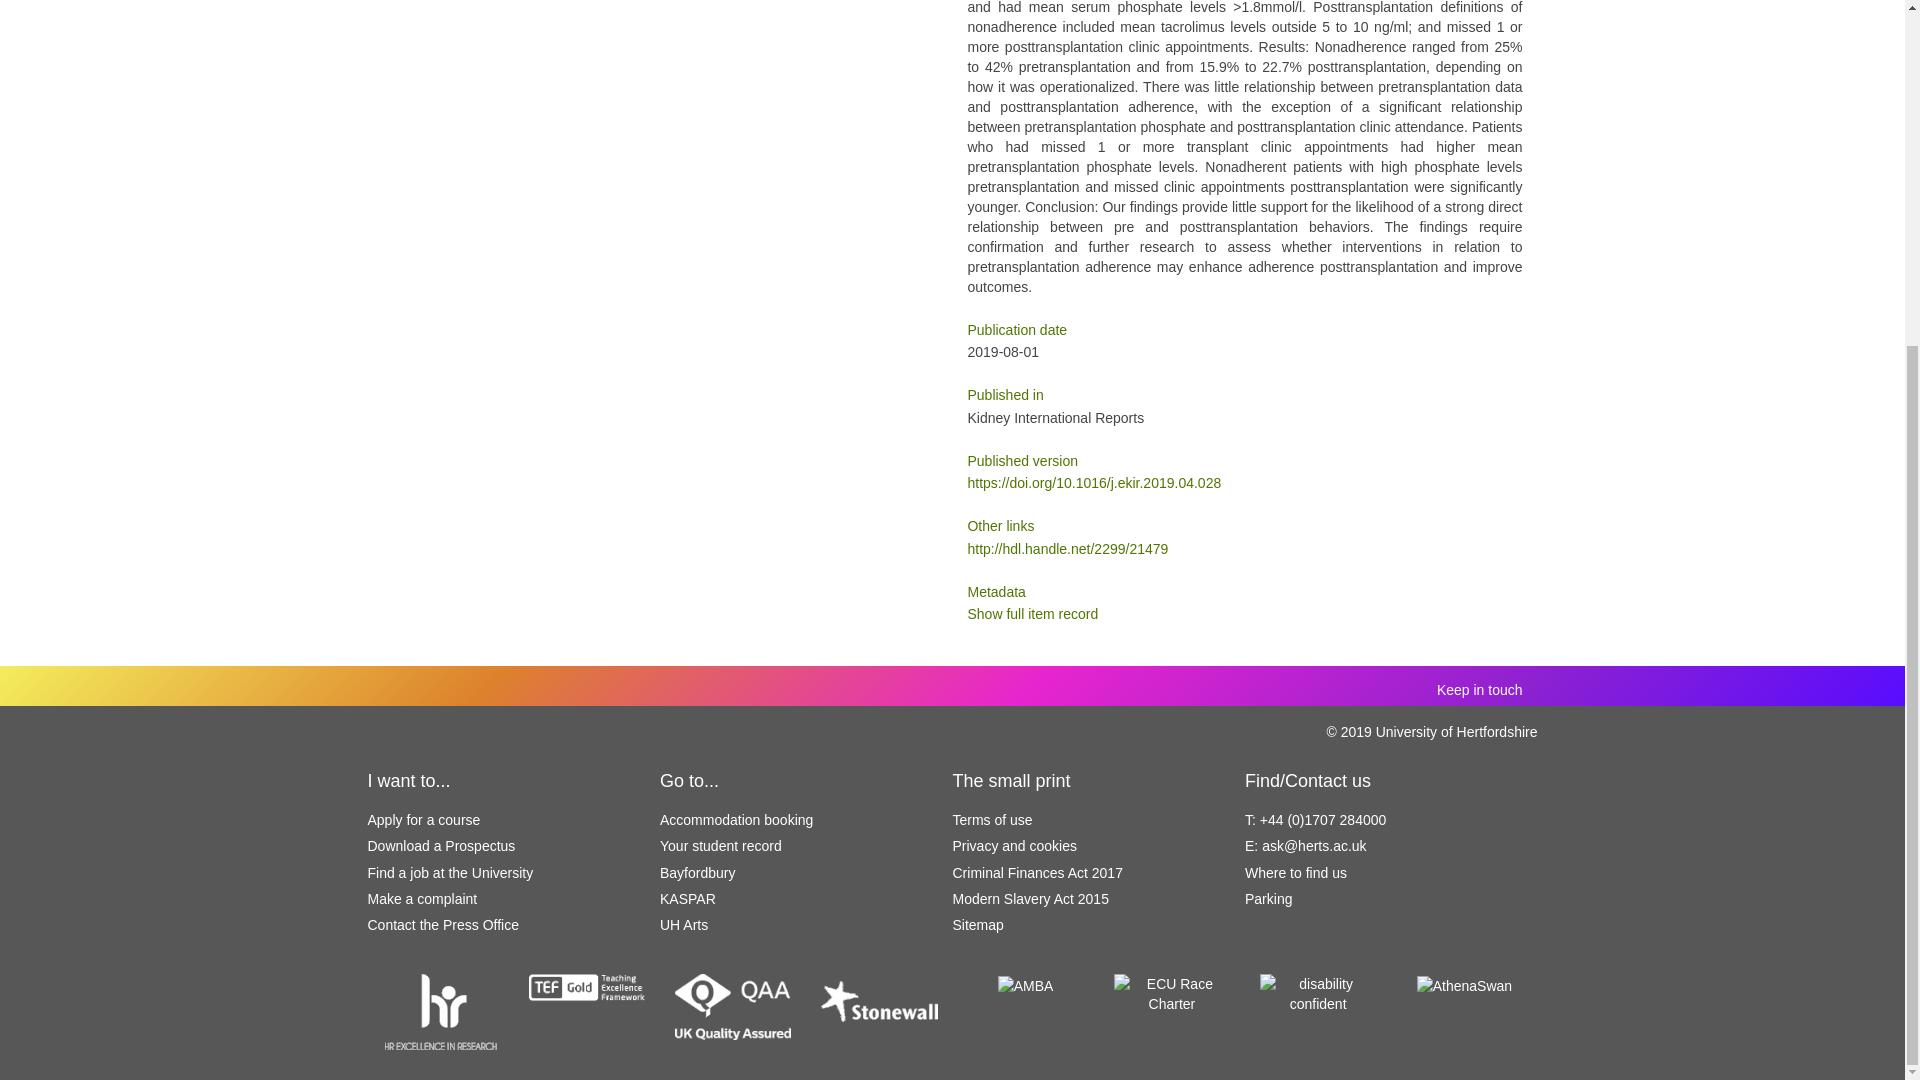  Describe the element at coordinates (442, 846) in the screenshot. I see `Download a Prospectus` at that location.